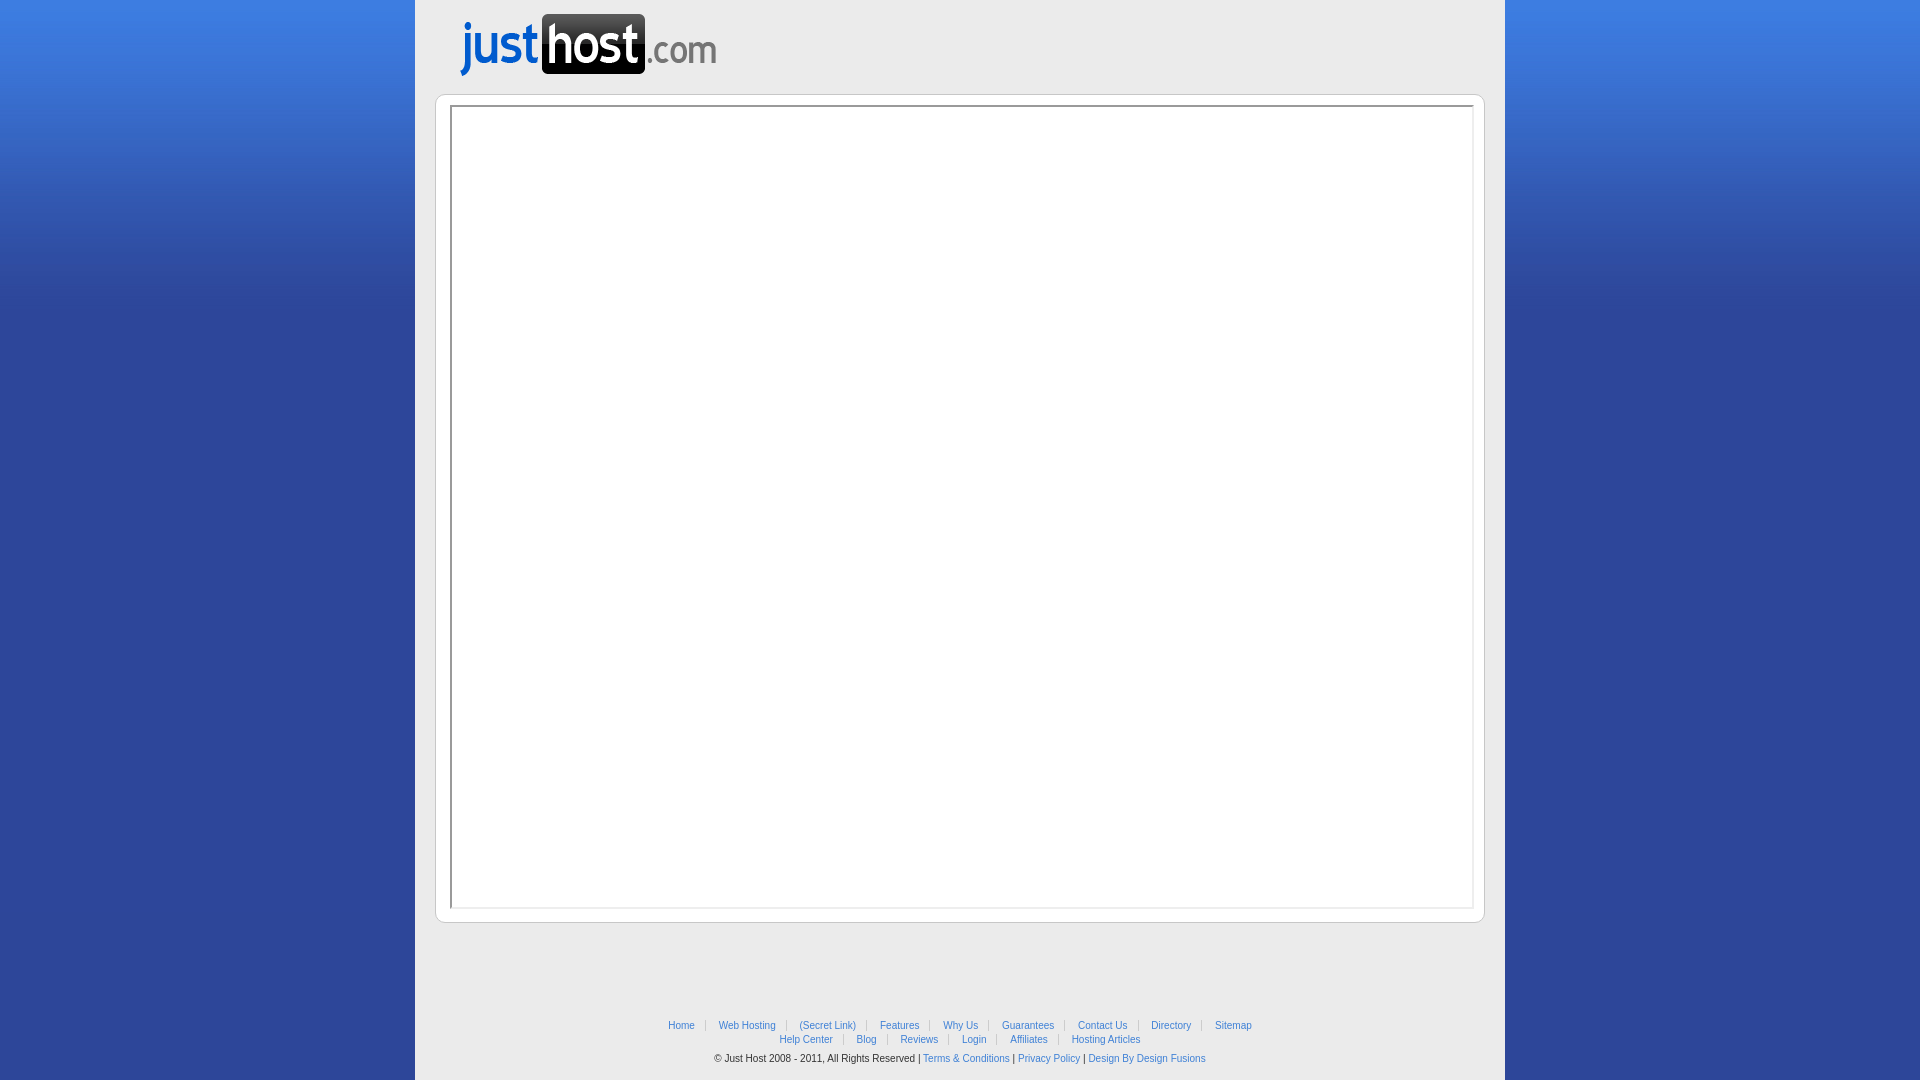  I want to click on Login, so click(974, 1040).